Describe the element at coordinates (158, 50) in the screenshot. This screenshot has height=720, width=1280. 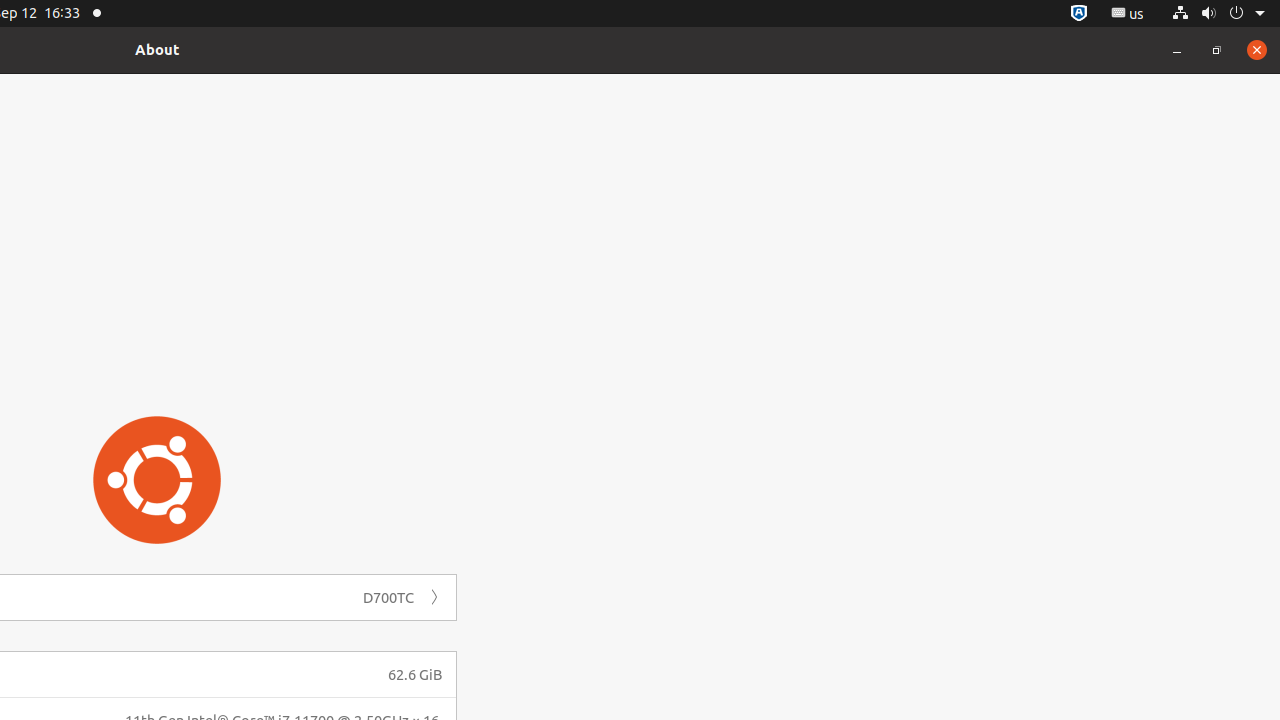
I see `About` at that location.